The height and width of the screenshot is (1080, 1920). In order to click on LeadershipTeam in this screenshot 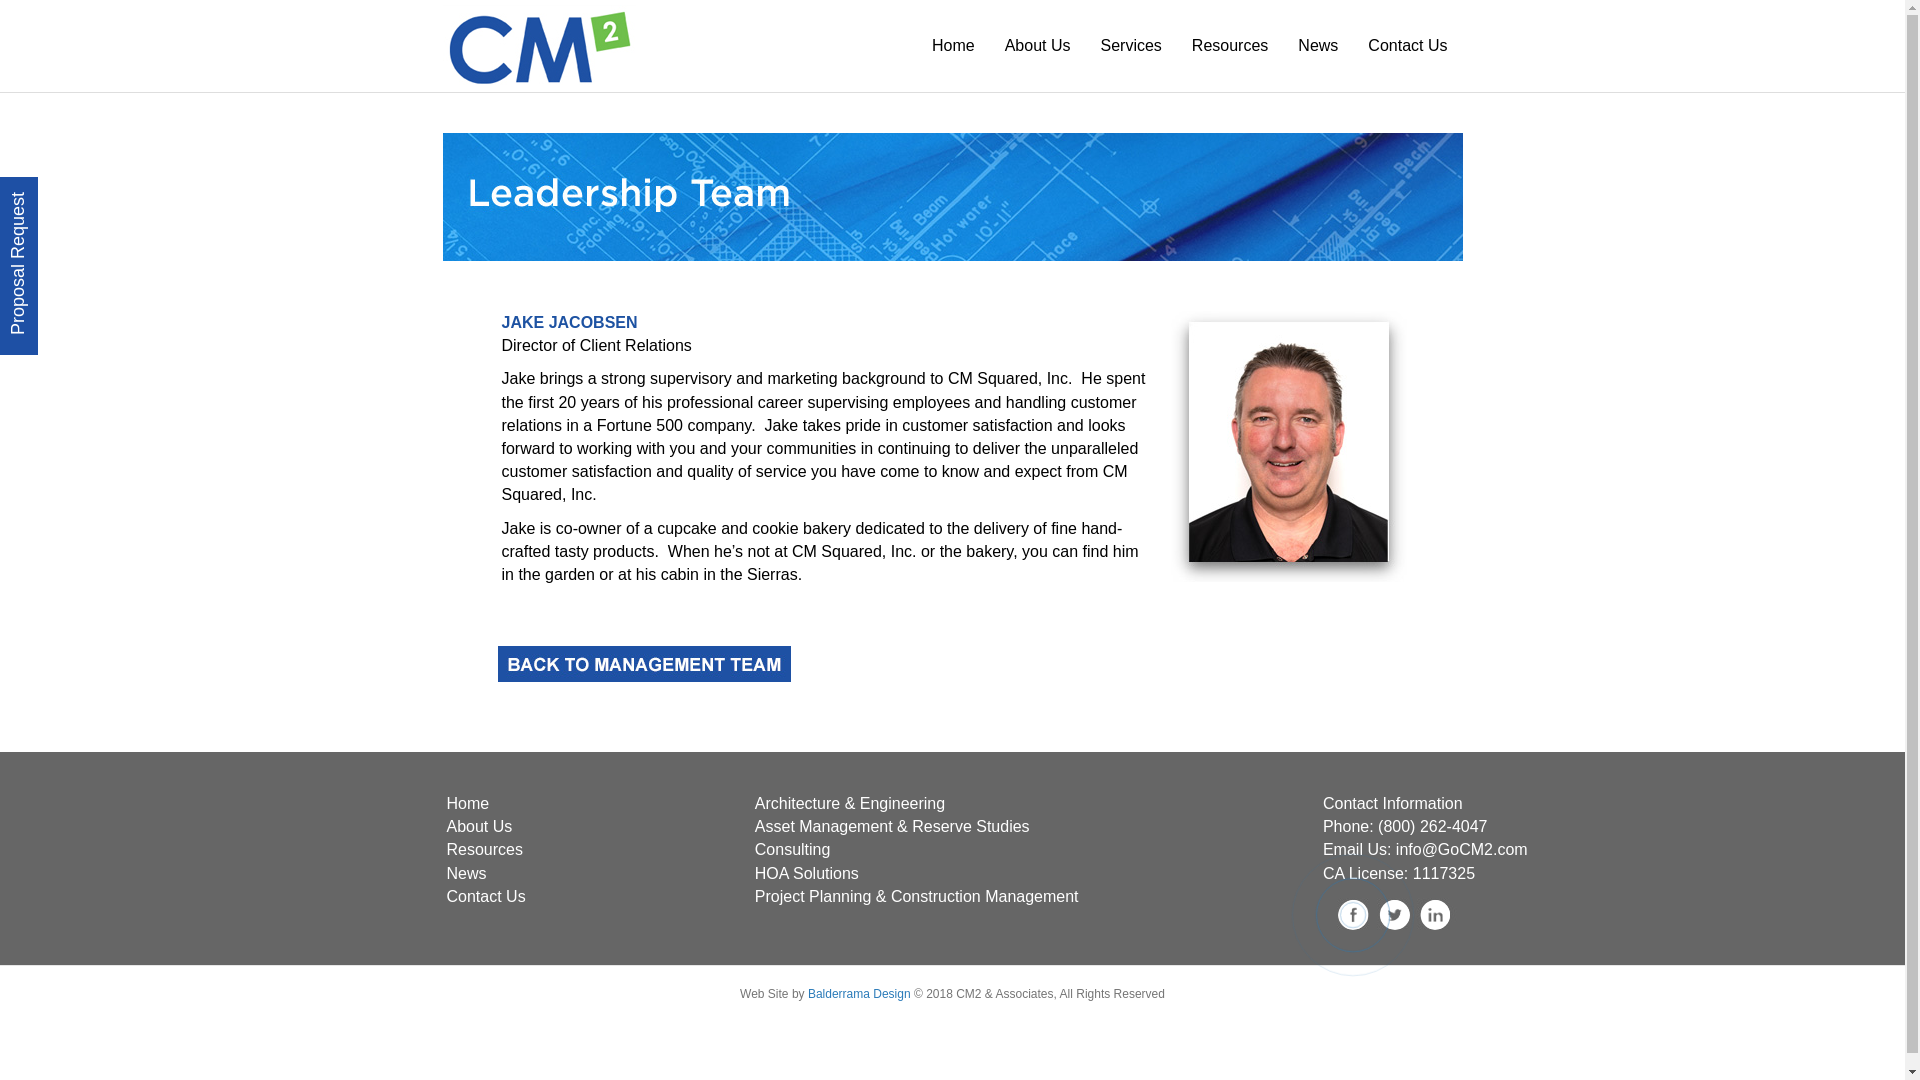, I will do `click(951, 196)`.